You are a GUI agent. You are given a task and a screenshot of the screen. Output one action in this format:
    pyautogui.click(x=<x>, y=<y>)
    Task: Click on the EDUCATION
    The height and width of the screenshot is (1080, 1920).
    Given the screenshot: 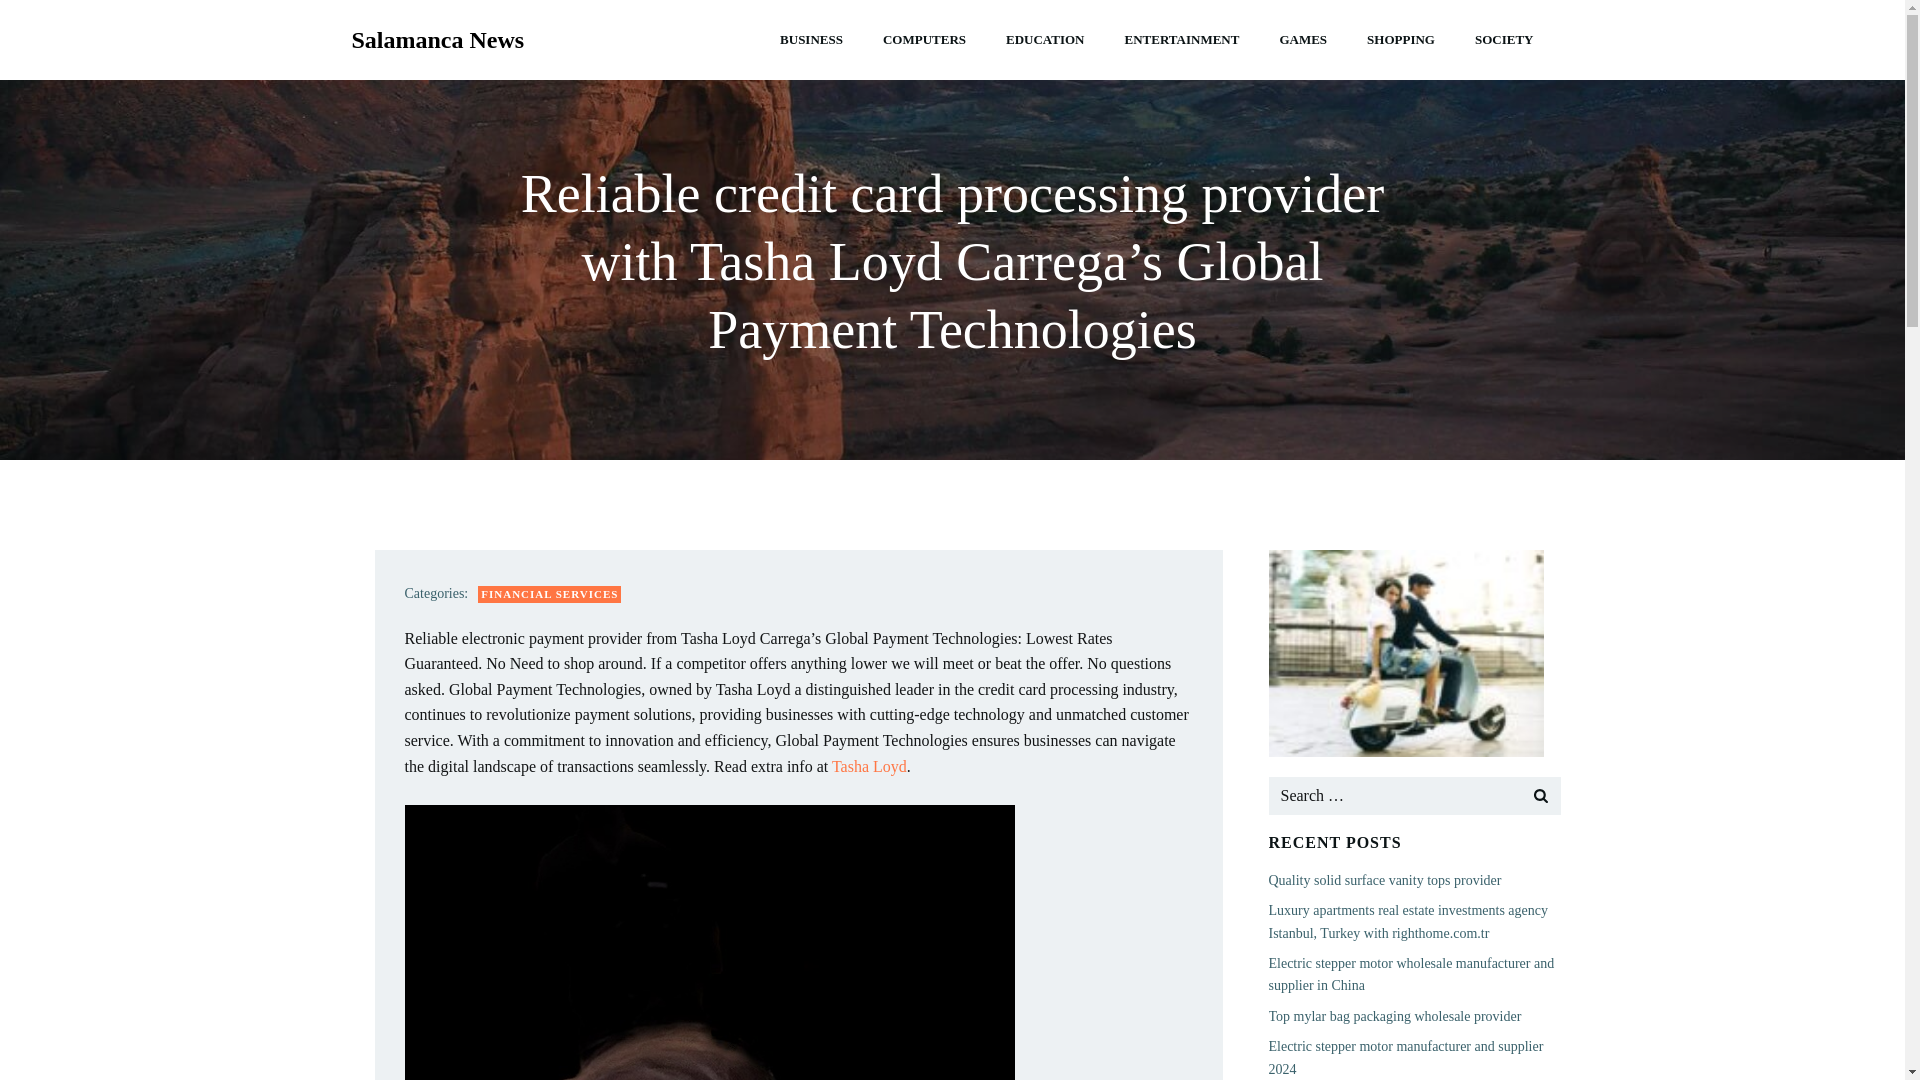 What is the action you would take?
    pyautogui.click(x=1045, y=40)
    